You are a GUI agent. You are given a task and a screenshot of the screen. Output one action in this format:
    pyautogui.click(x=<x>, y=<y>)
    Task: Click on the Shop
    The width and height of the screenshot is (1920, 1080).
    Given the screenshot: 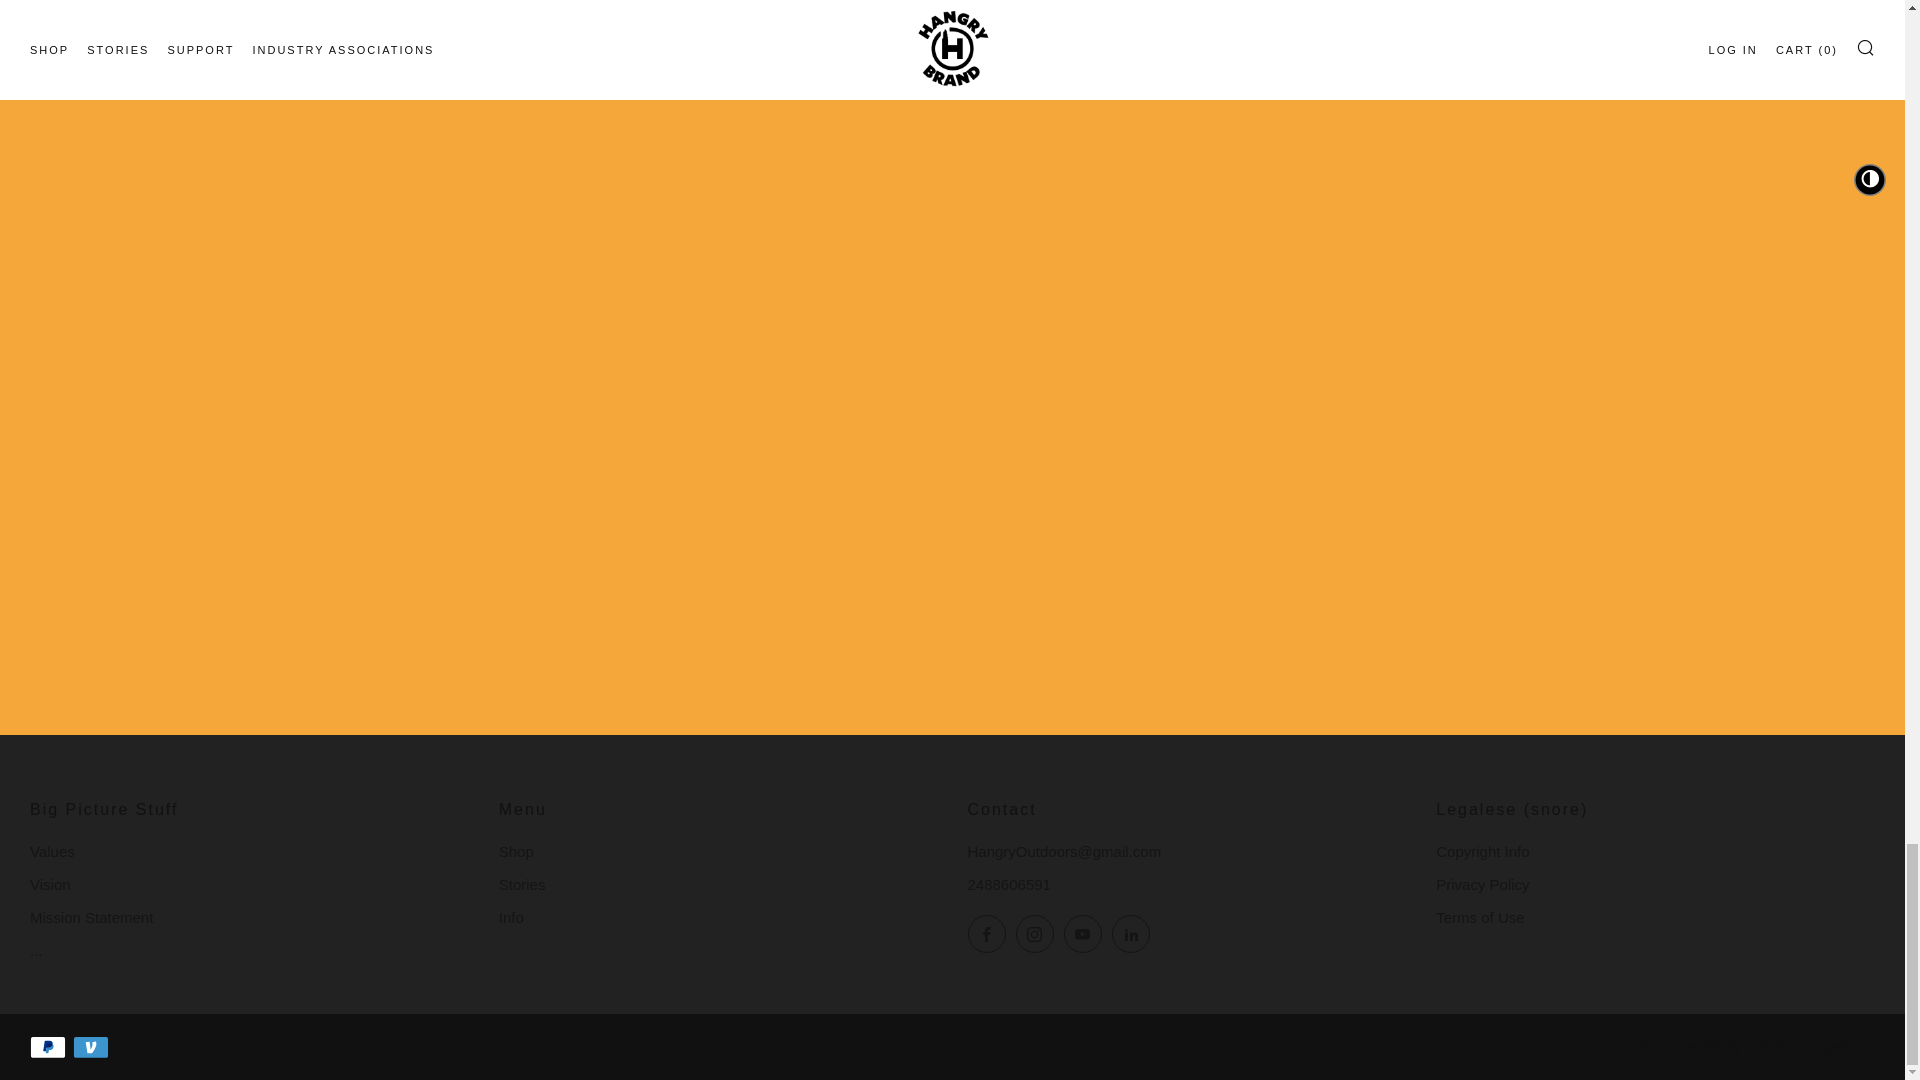 What is the action you would take?
    pyautogui.click(x=516, y=851)
    